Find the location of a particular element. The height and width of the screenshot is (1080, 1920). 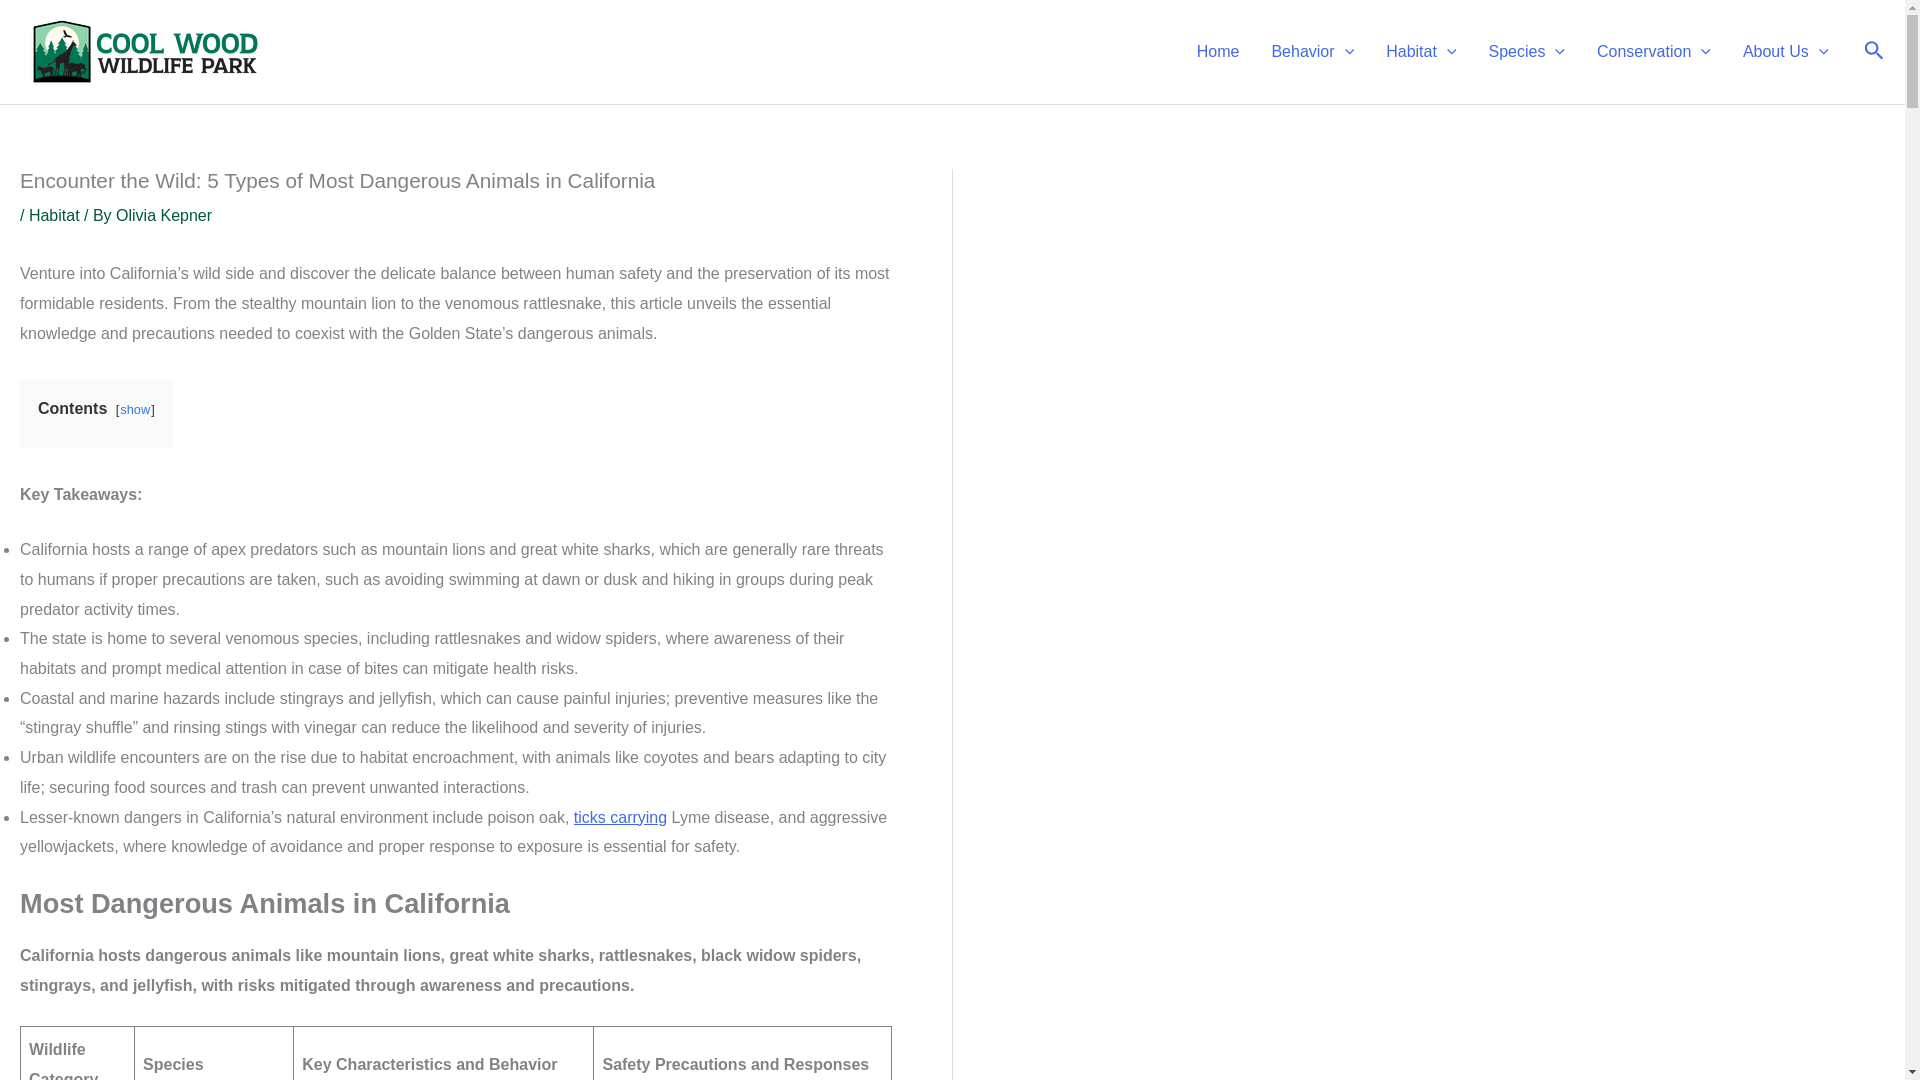

Behavior is located at coordinates (1312, 51).